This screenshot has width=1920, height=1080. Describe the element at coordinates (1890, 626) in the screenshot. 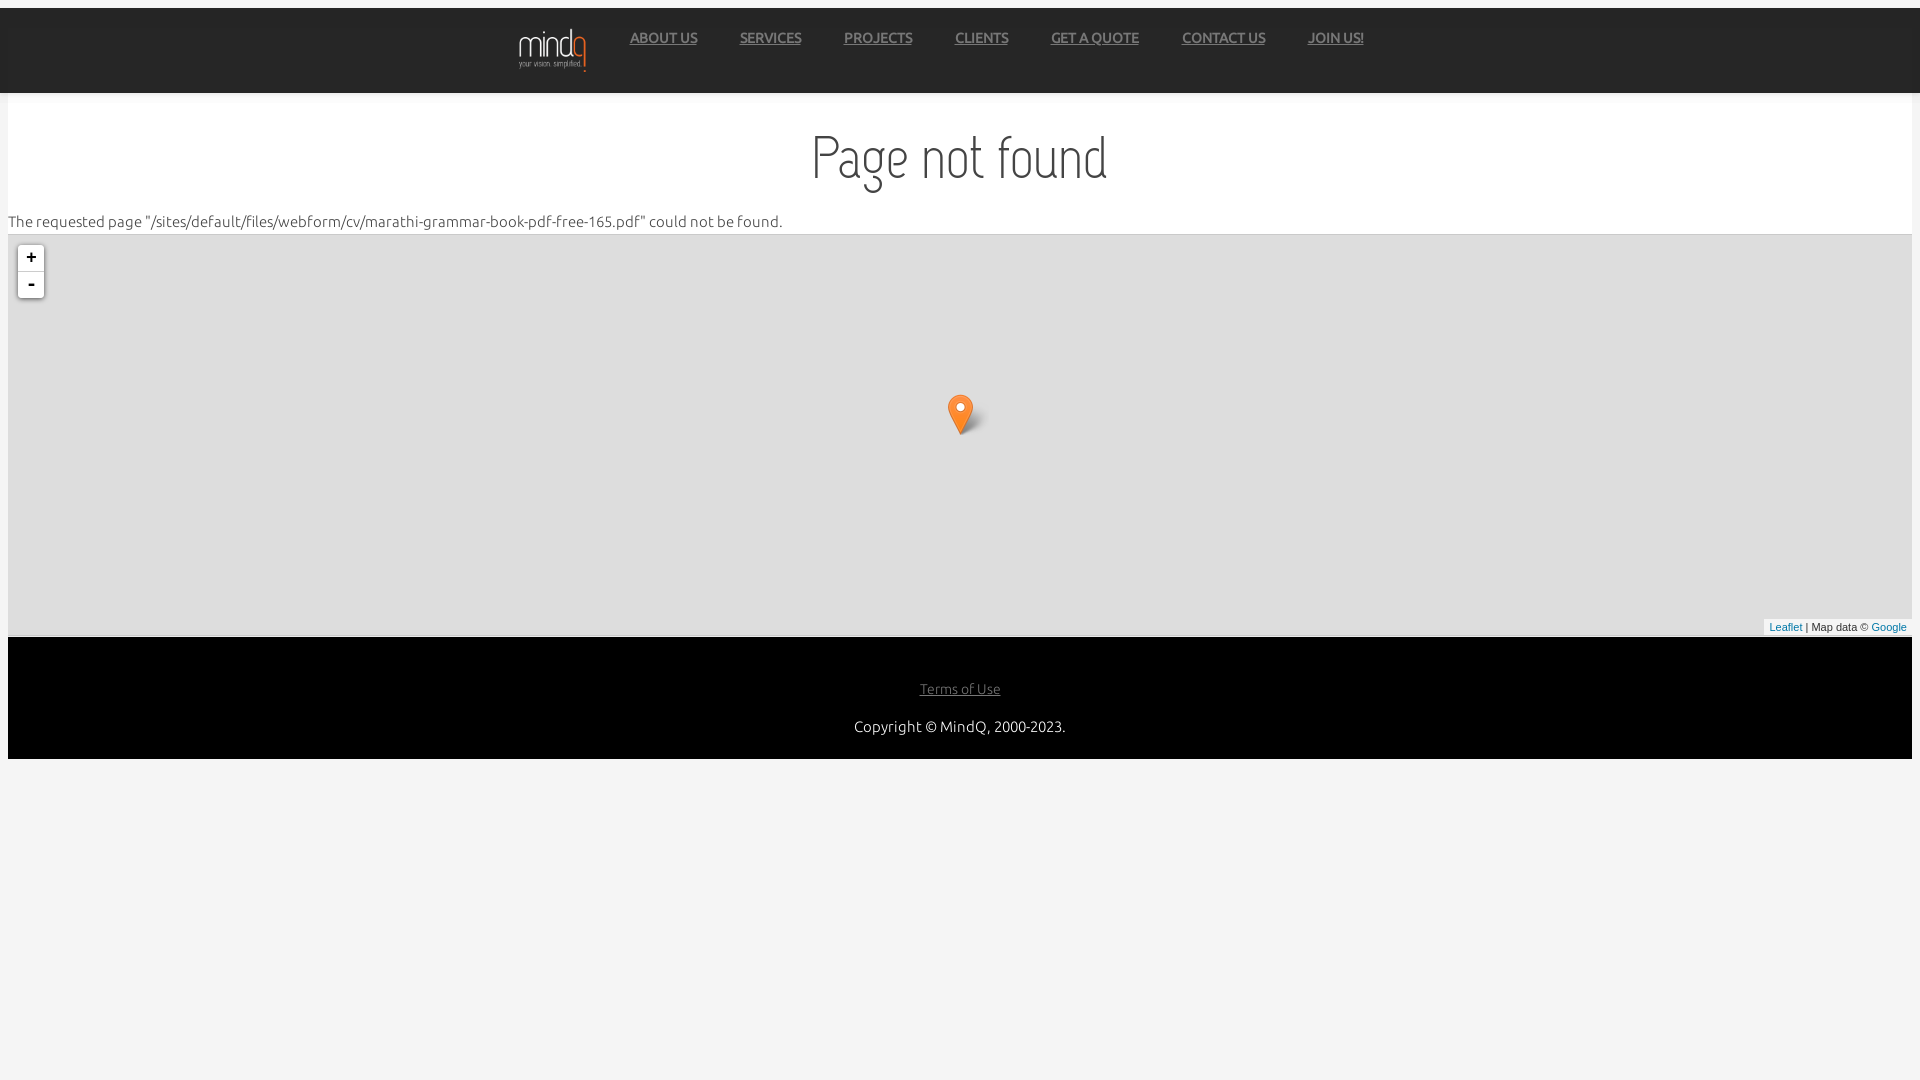

I see `Google` at that location.